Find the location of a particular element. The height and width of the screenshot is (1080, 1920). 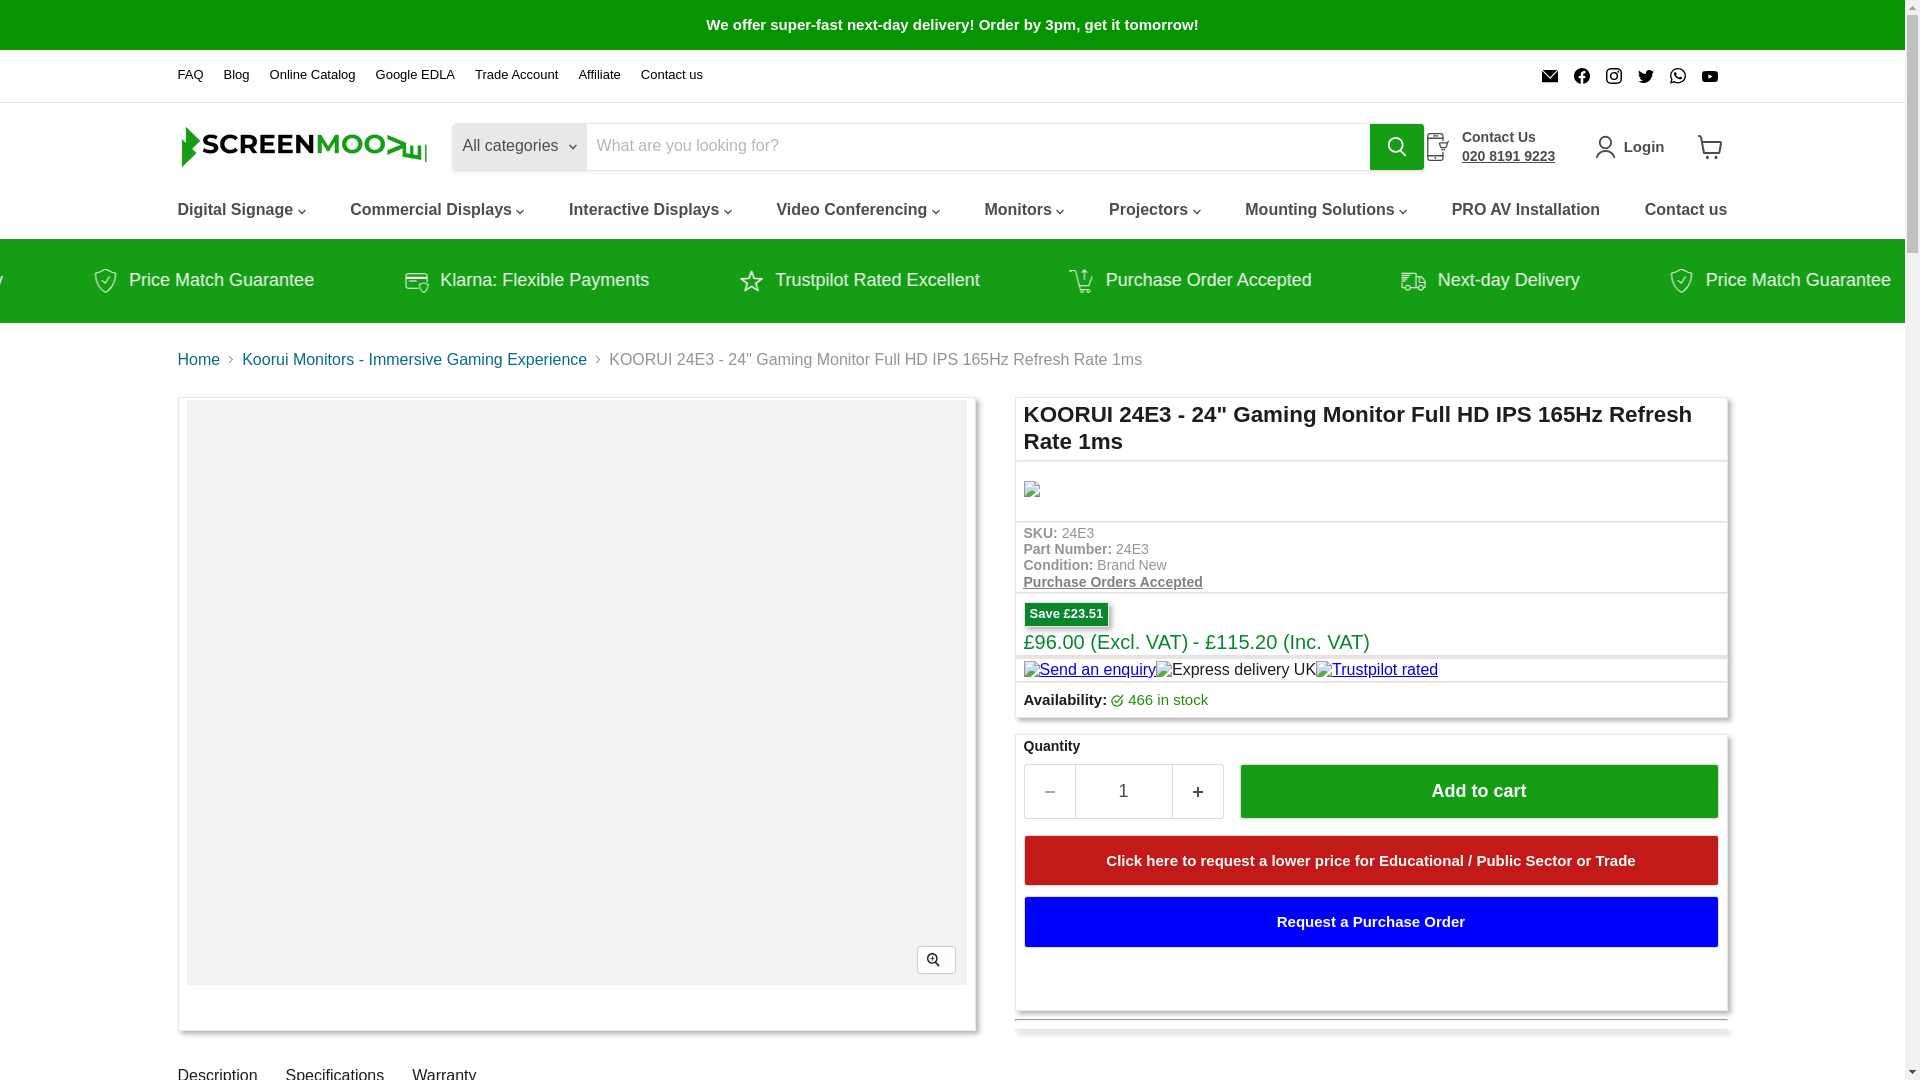

Contact us is located at coordinates (672, 76).